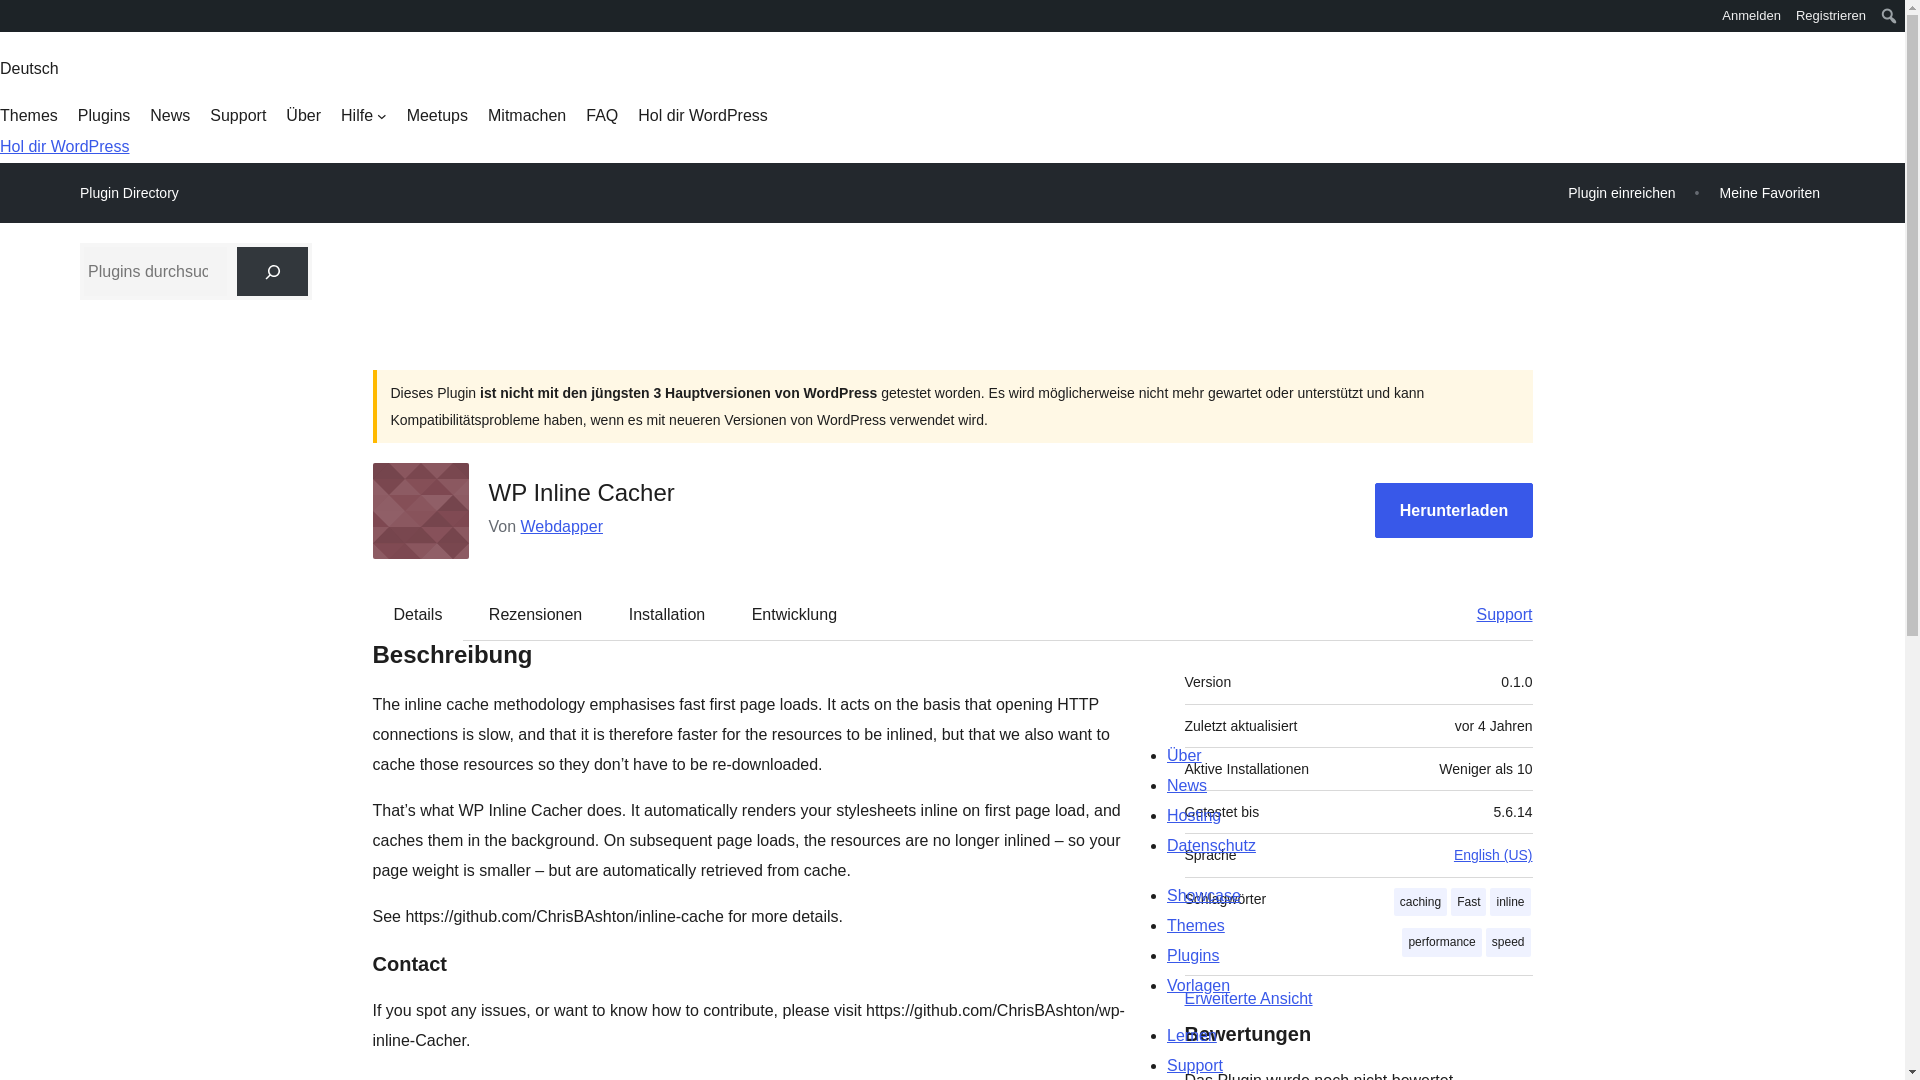  I want to click on Herunterladen, so click(1453, 510).